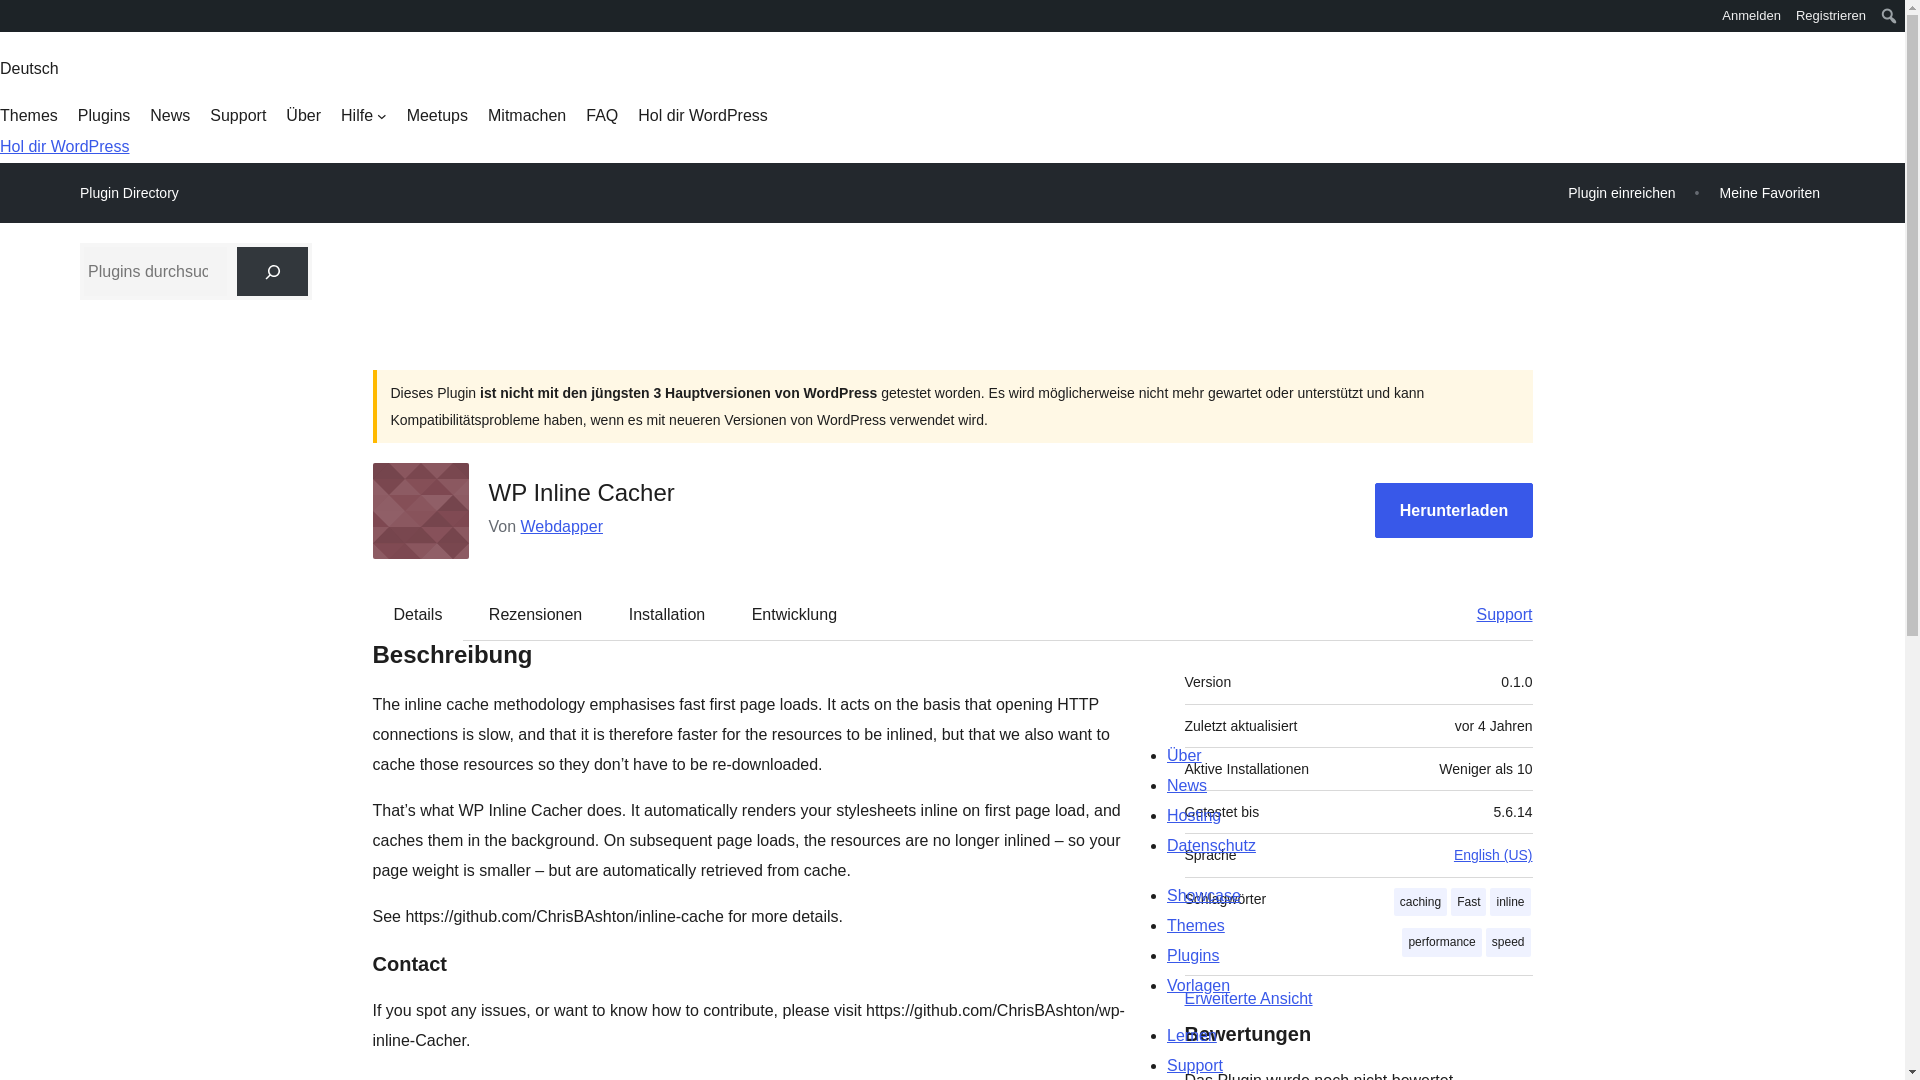  I want to click on Herunterladen, so click(1453, 510).